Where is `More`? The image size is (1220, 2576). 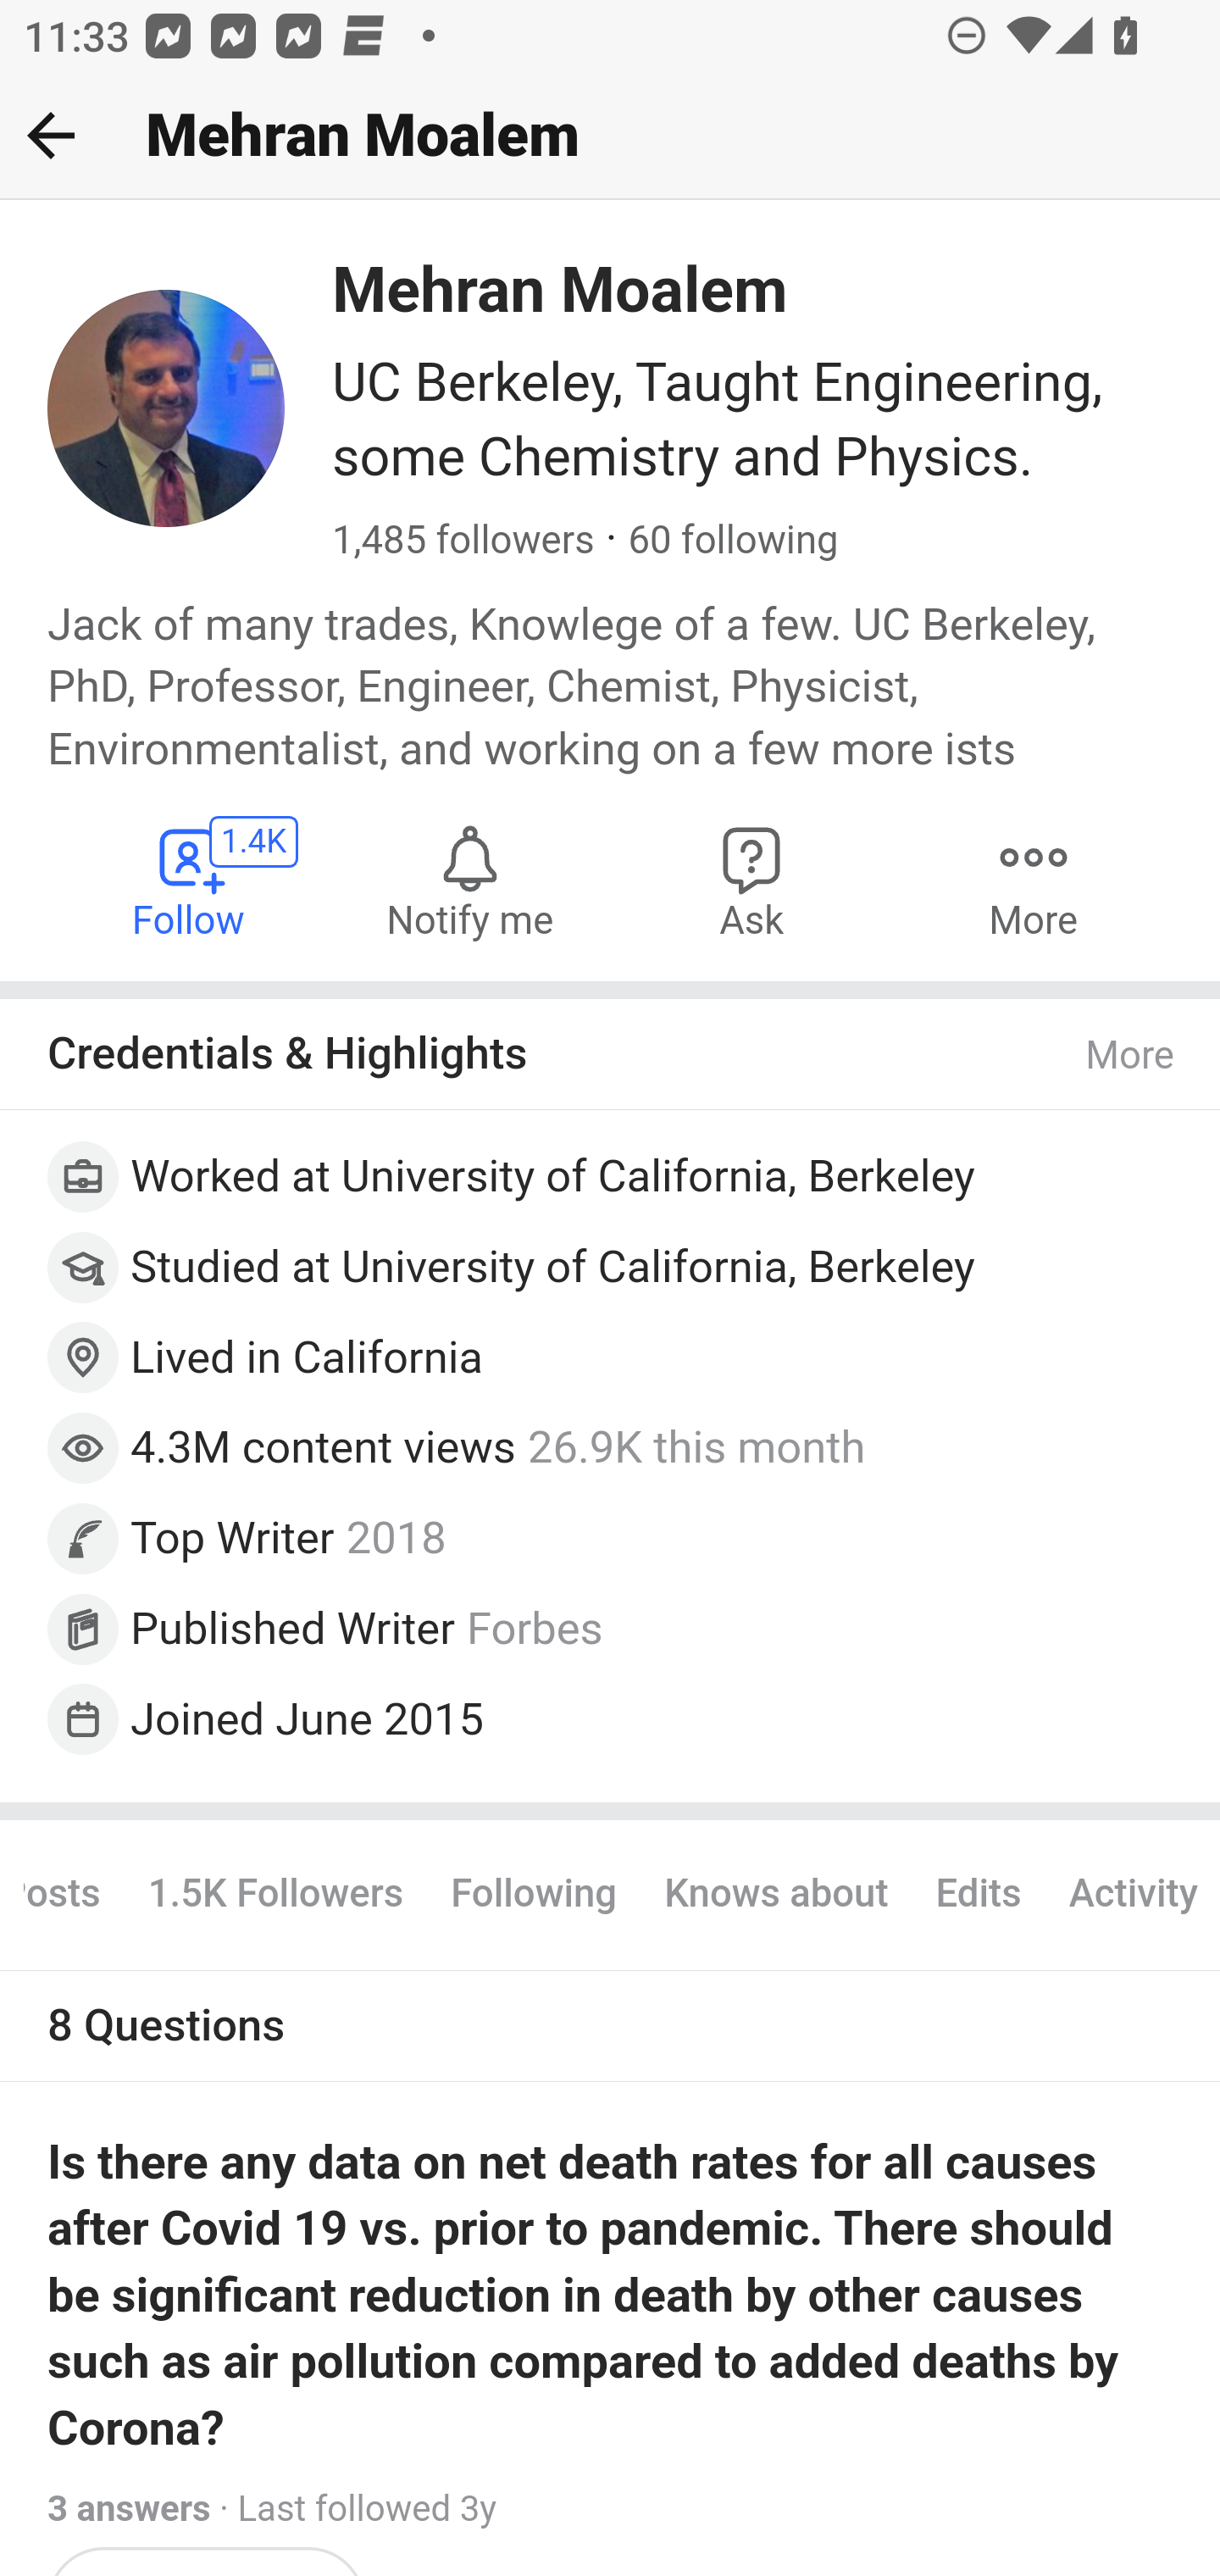 More is located at coordinates (1131, 1056).